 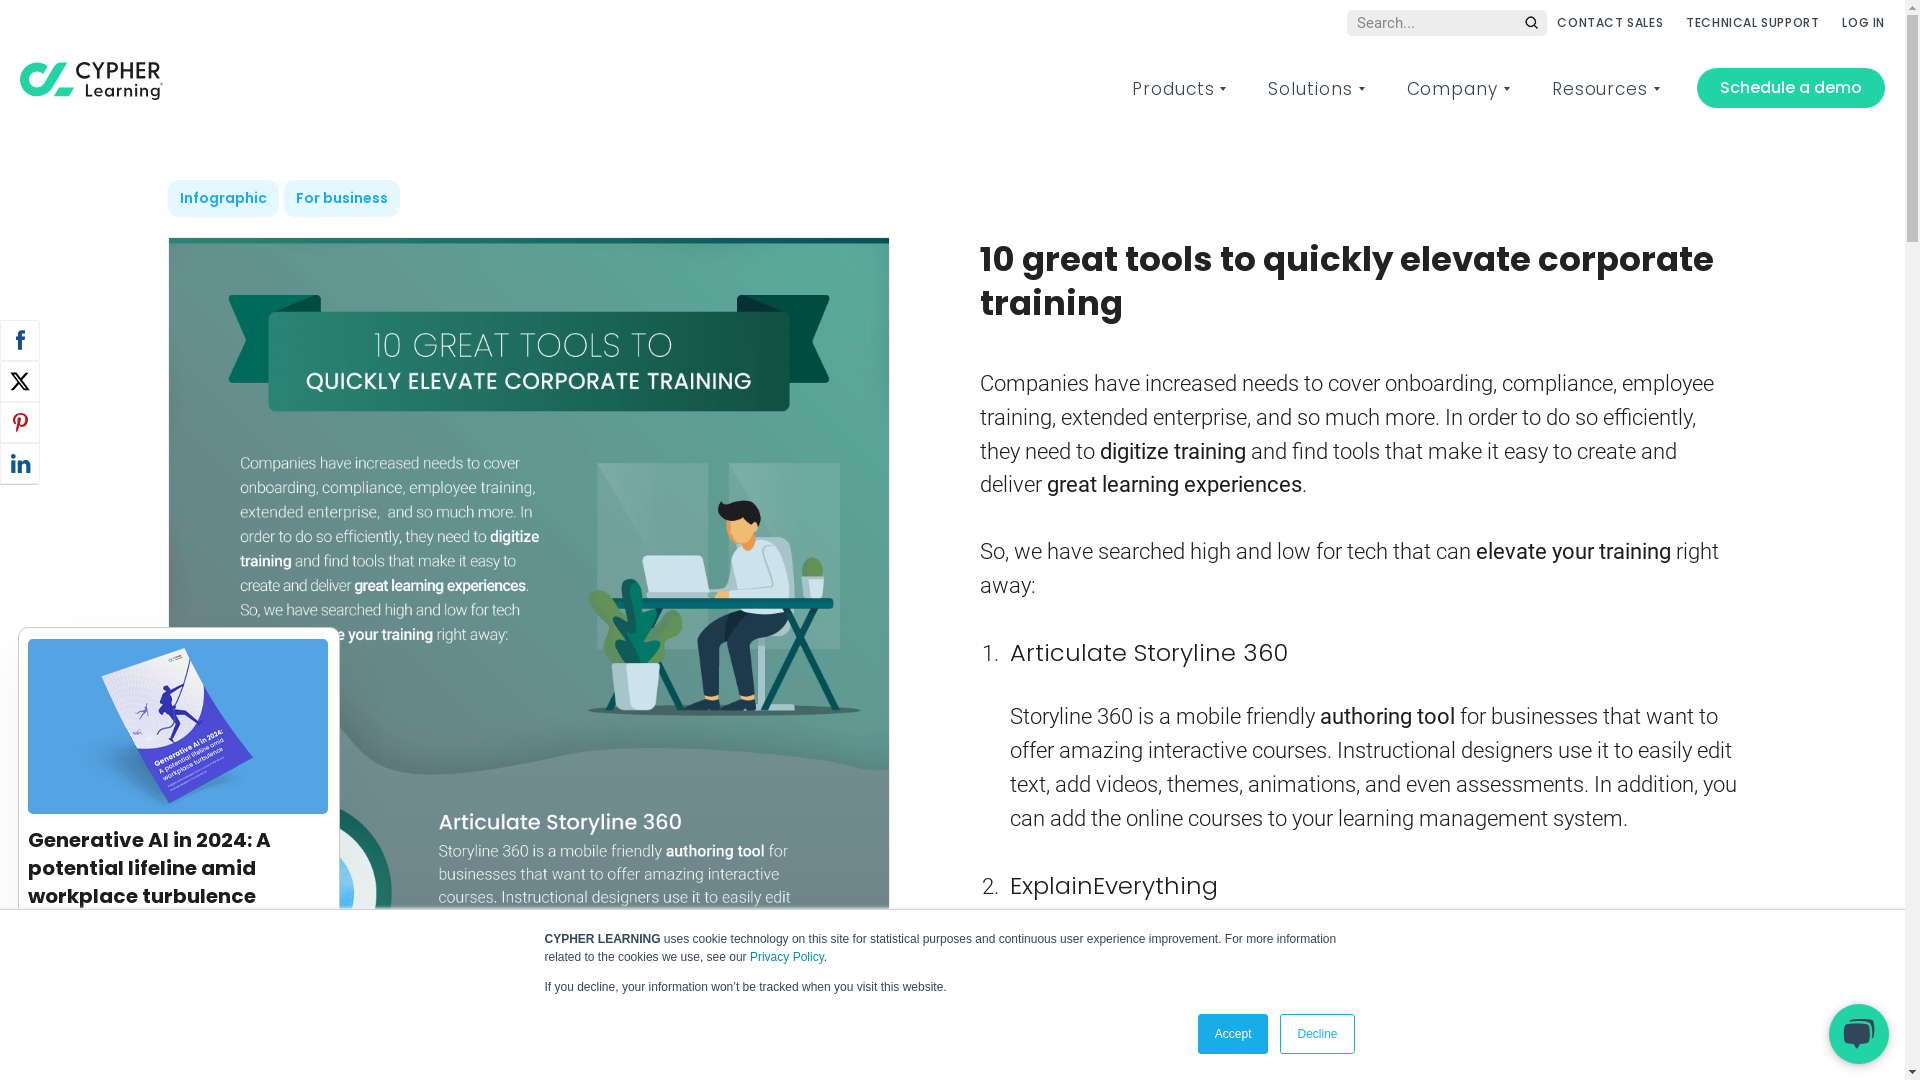 I want to click on Company, so click(x=1452, y=89).